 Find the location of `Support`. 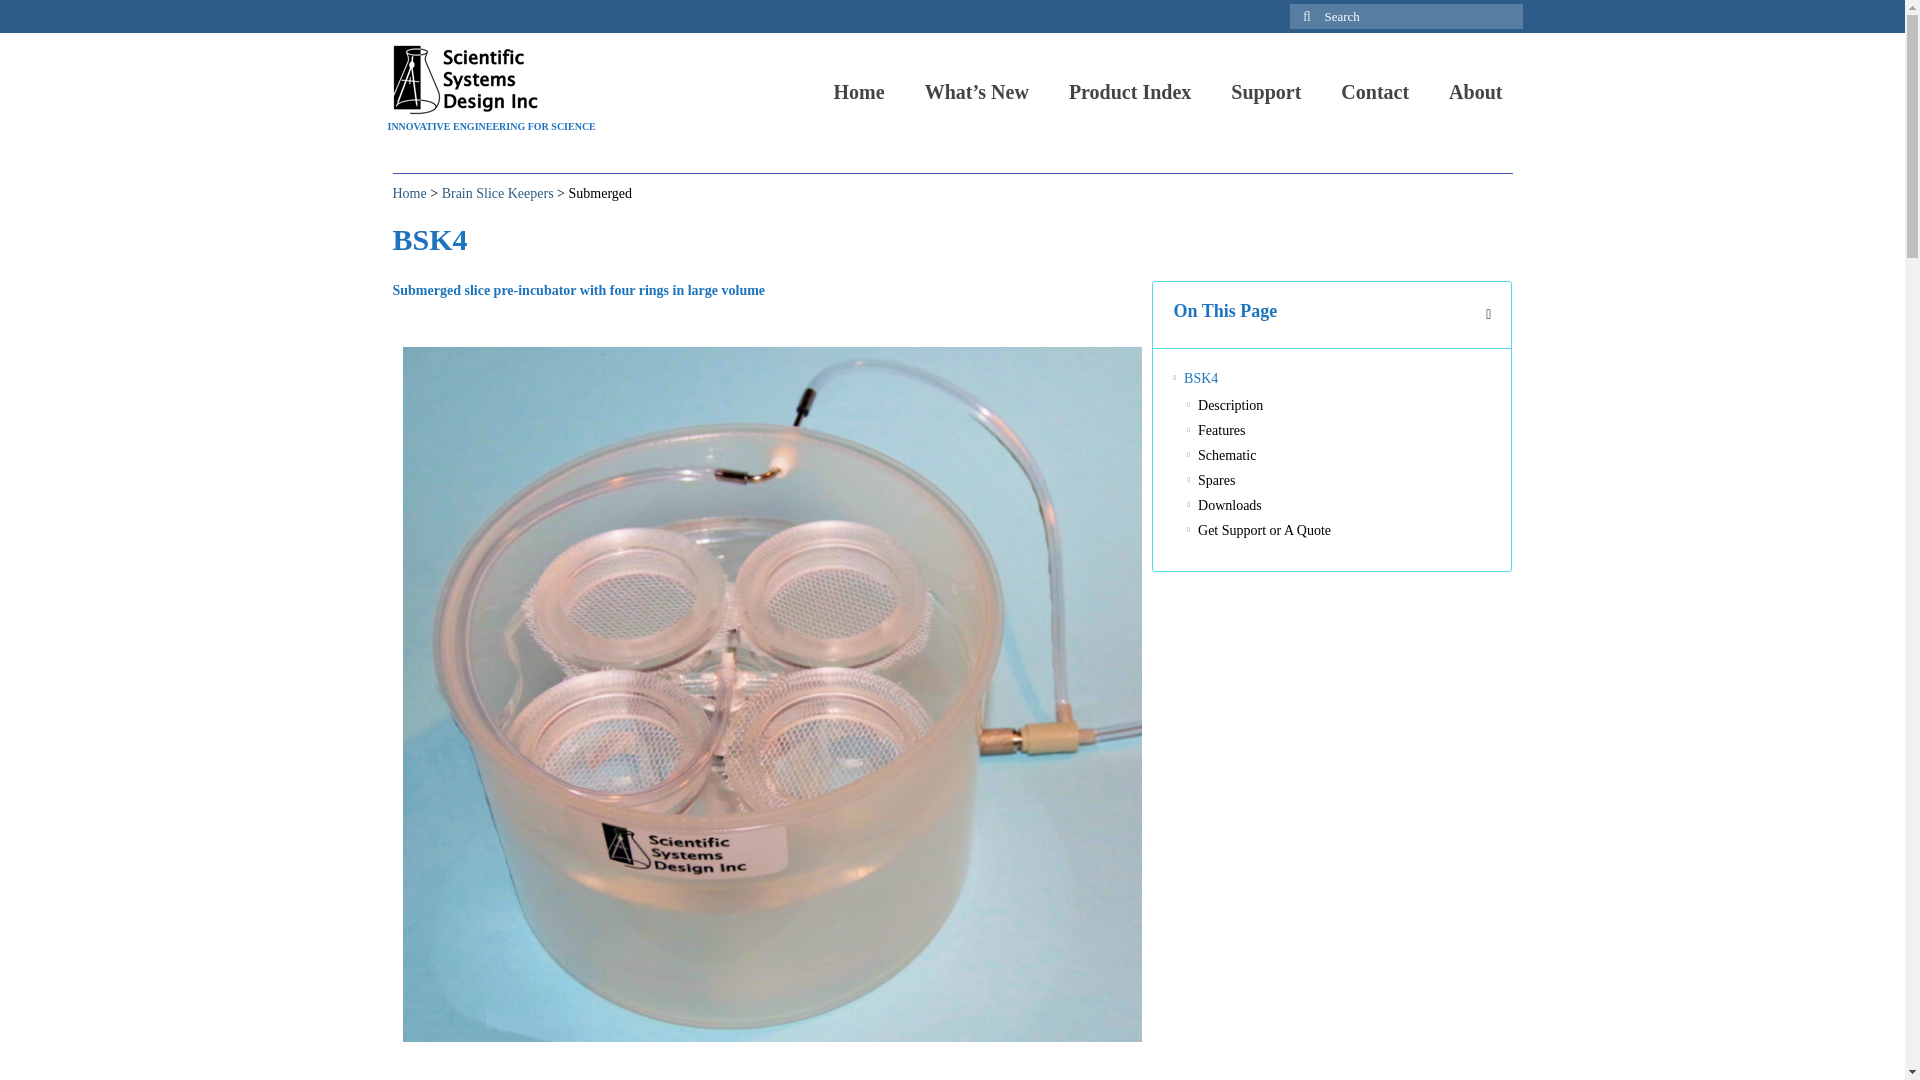

Support is located at coordinates (1266, 92).